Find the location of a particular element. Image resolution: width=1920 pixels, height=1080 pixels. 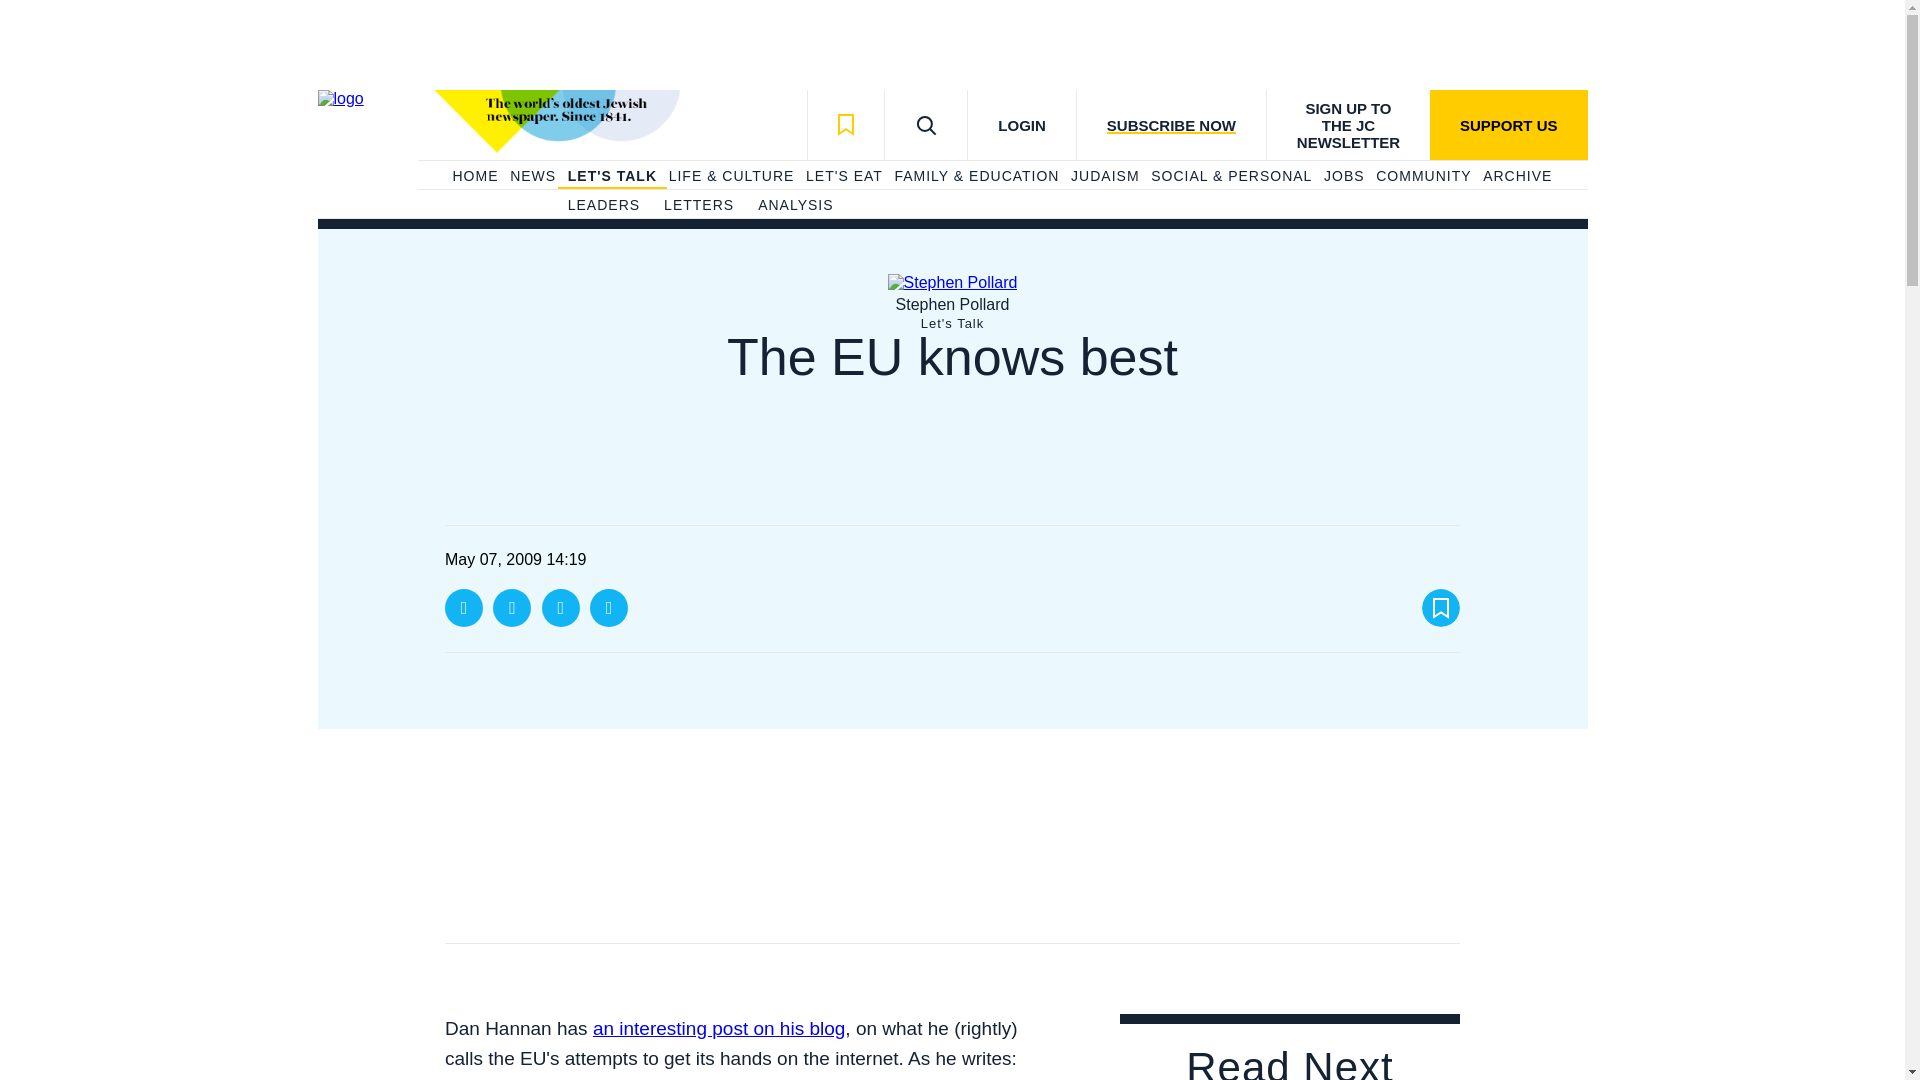

JUDAISM is located at coordinates (1104, 176).